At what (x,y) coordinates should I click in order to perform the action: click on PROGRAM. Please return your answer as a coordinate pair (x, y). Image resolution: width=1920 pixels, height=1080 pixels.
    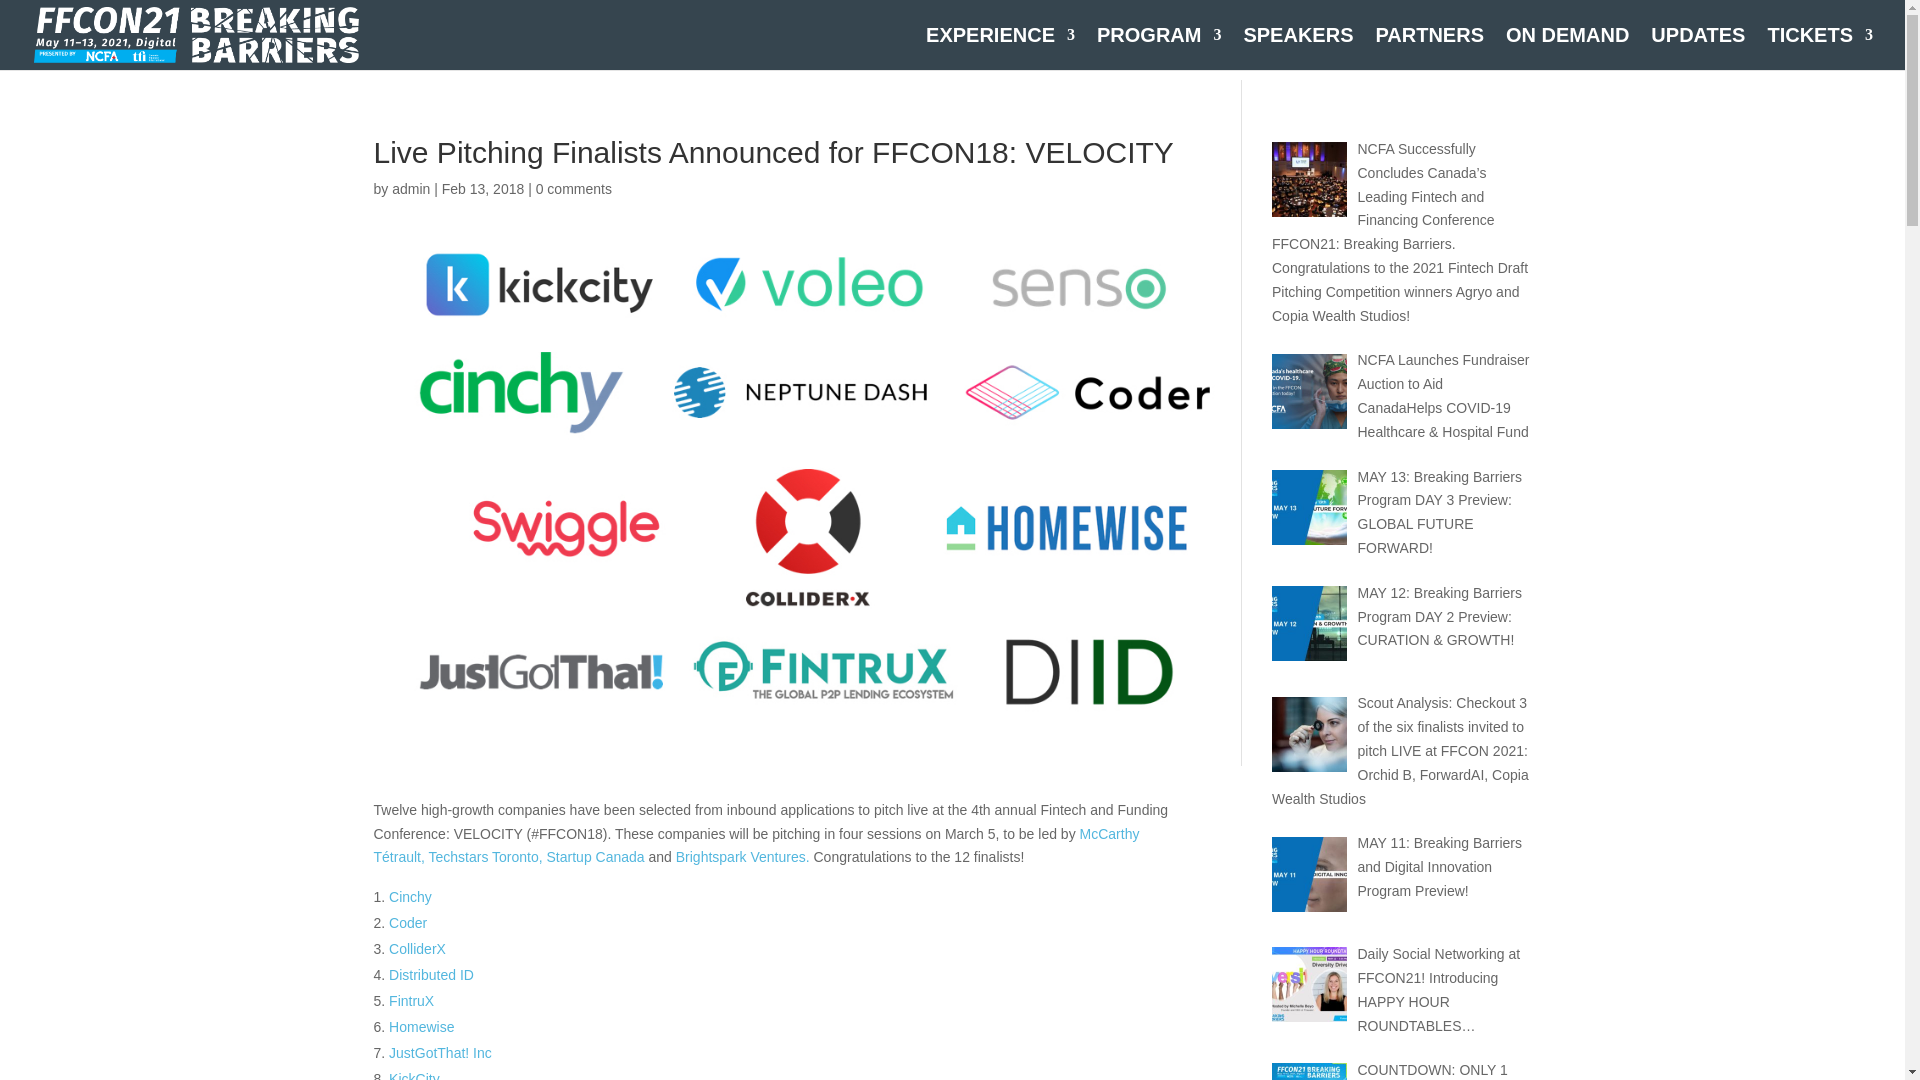
    Looking at the image, I should click on (1158, 49).